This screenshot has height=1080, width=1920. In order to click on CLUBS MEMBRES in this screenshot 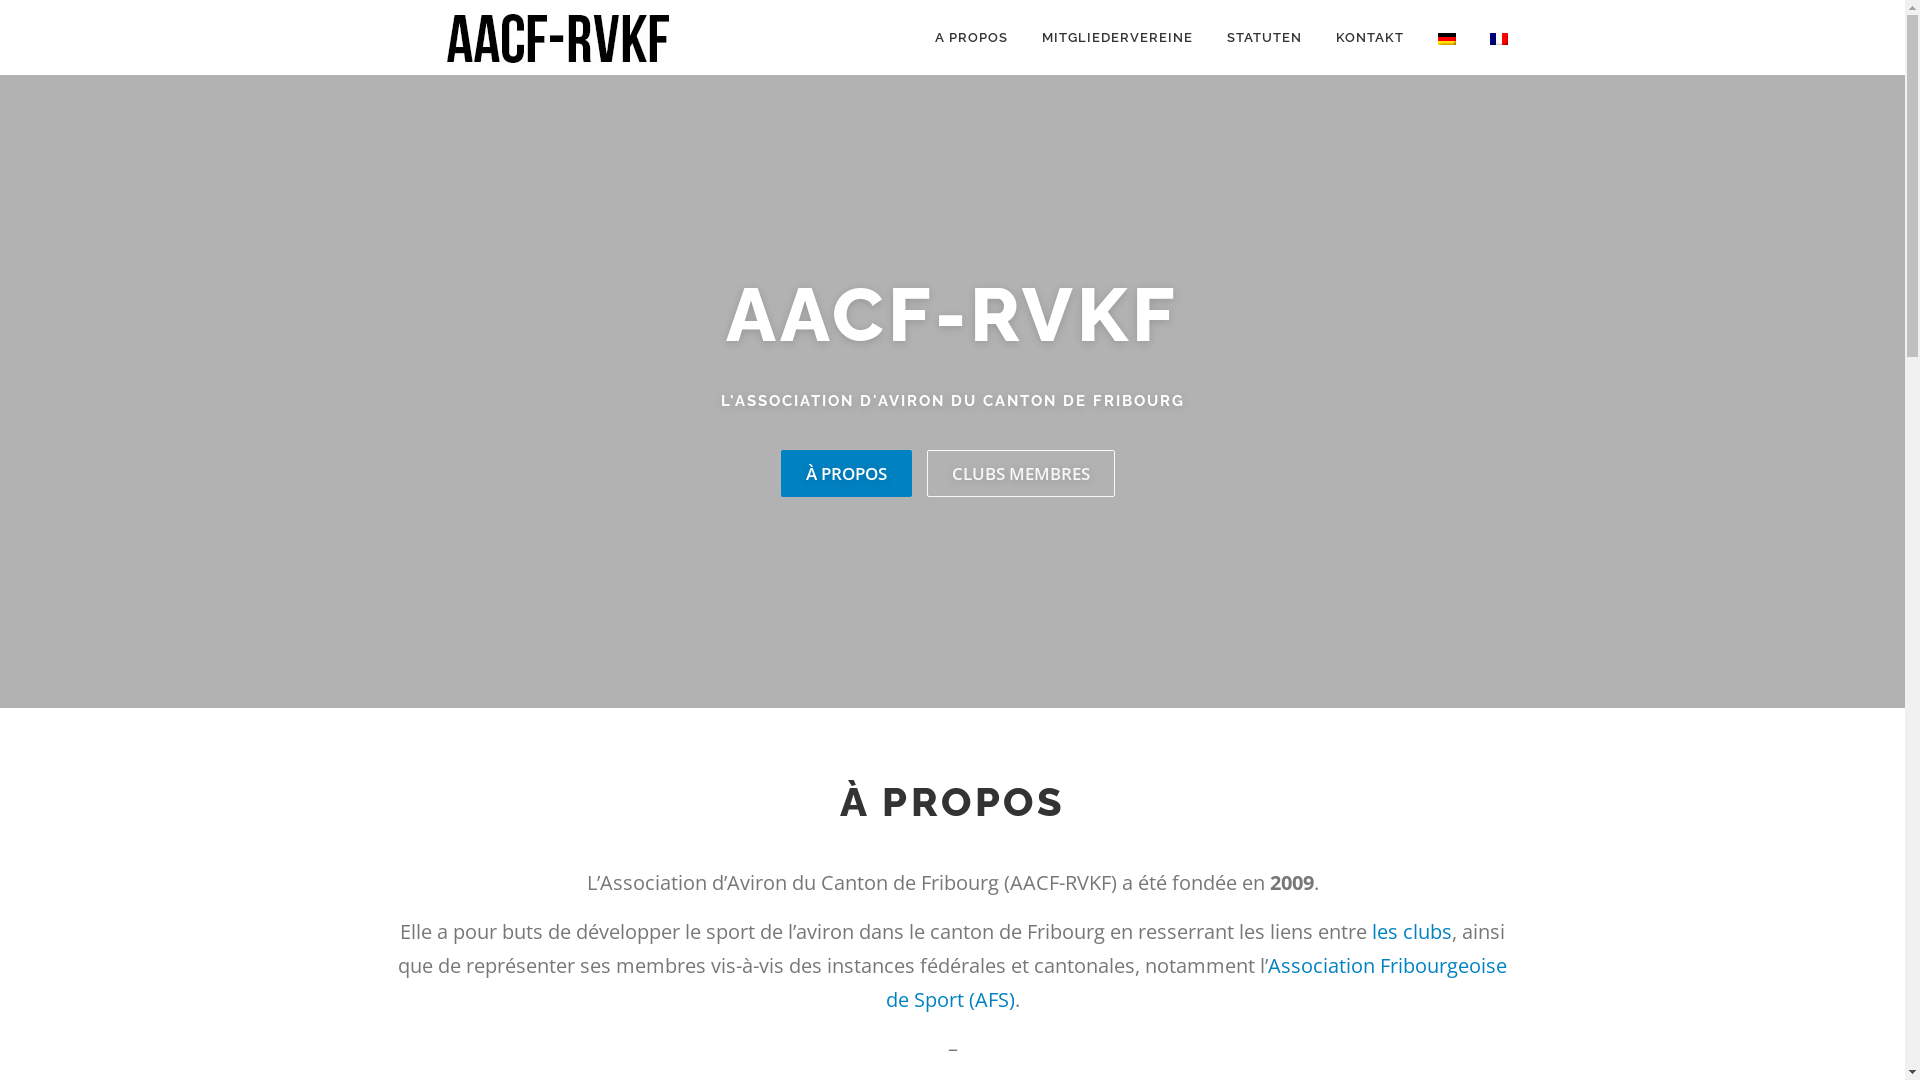, I will do `click(1020, 474)`.